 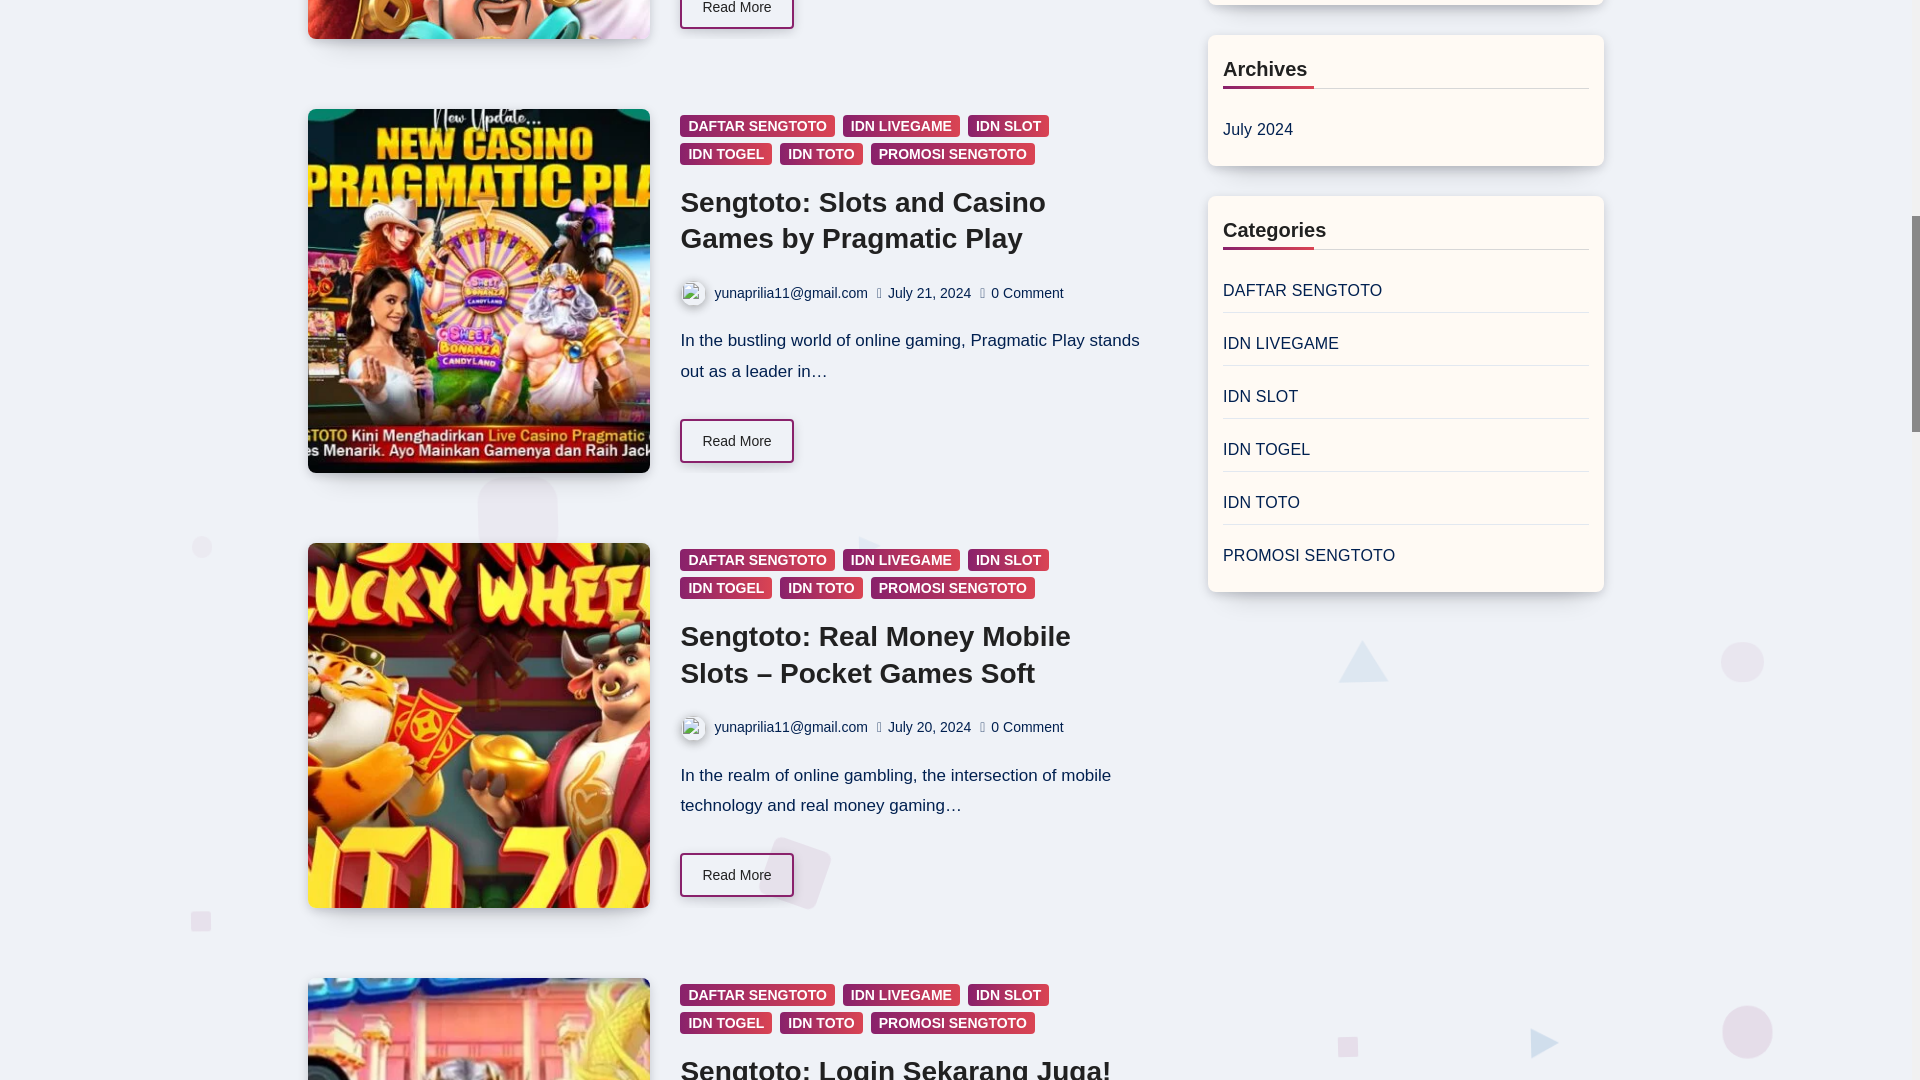 I want to click on DAFTAR SENGTOTO, so click(x=756, y=126).